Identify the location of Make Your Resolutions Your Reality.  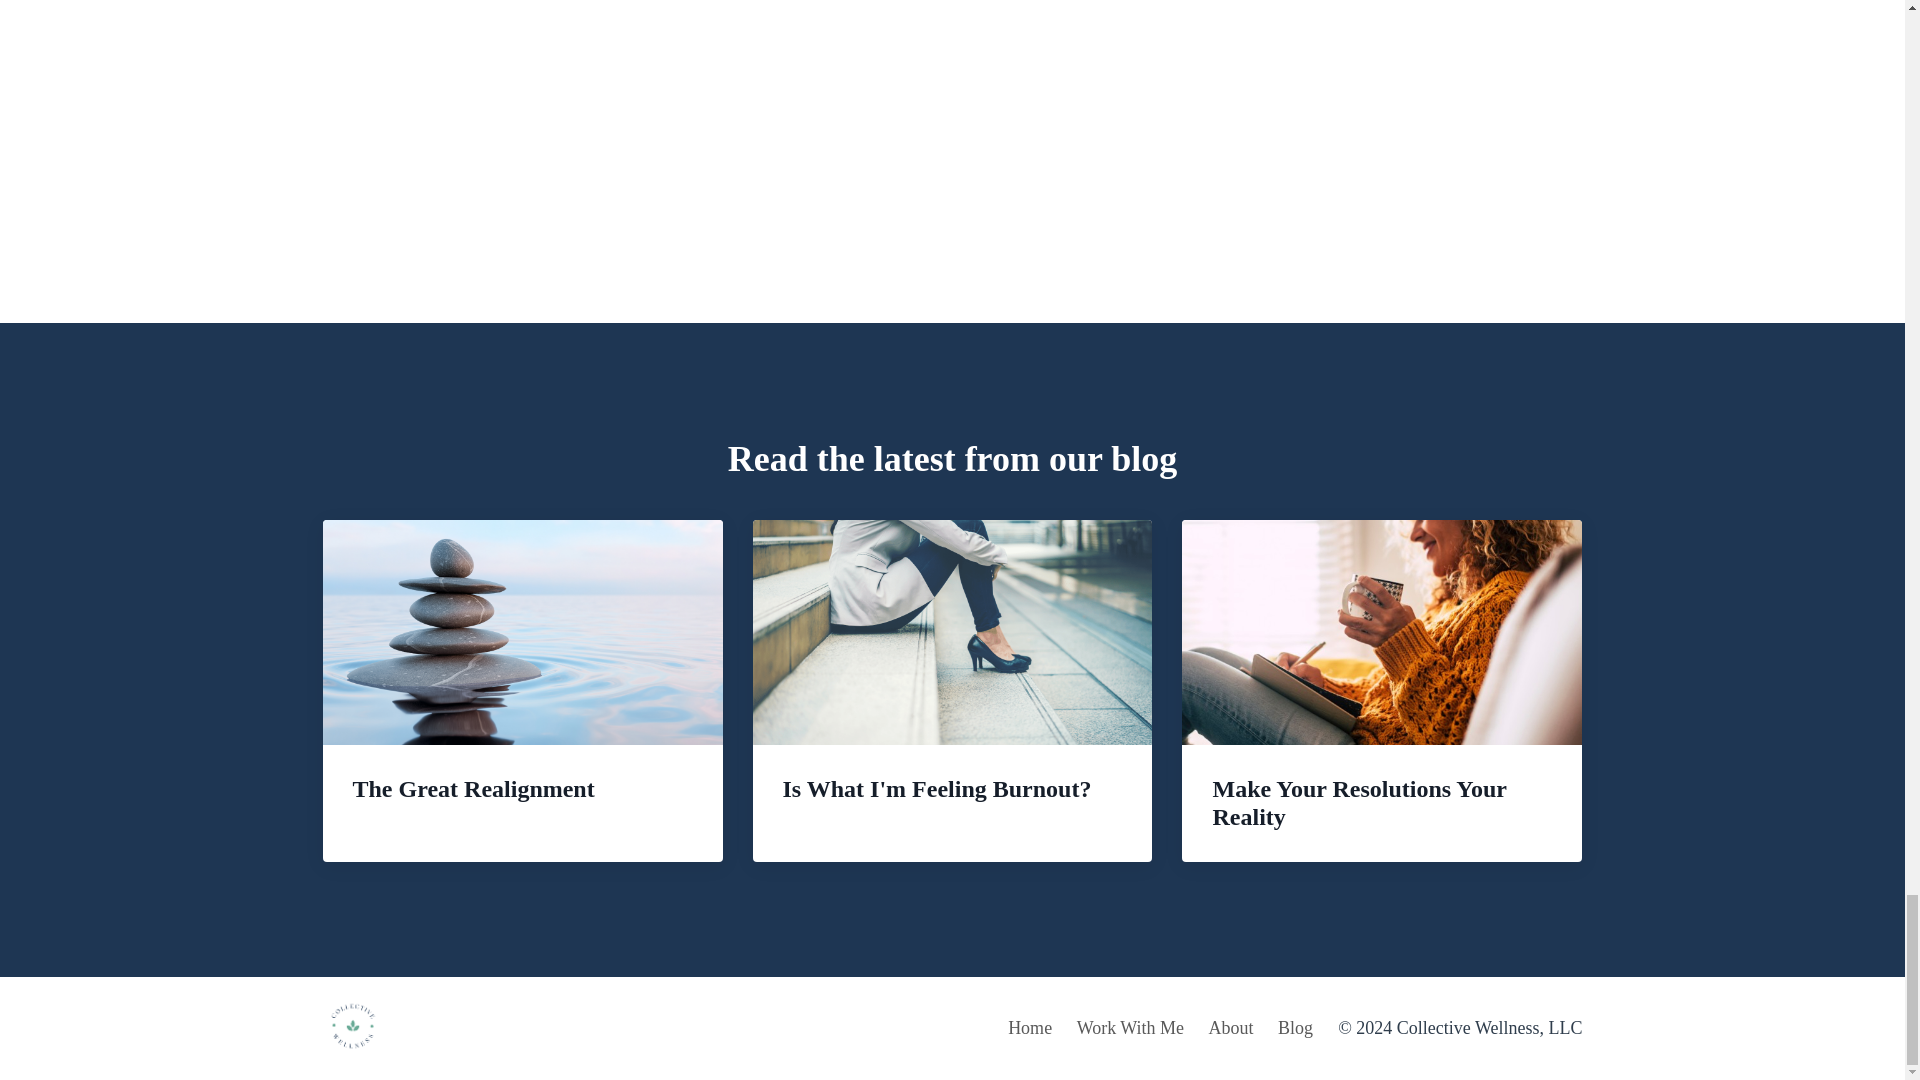
(1382, 690).